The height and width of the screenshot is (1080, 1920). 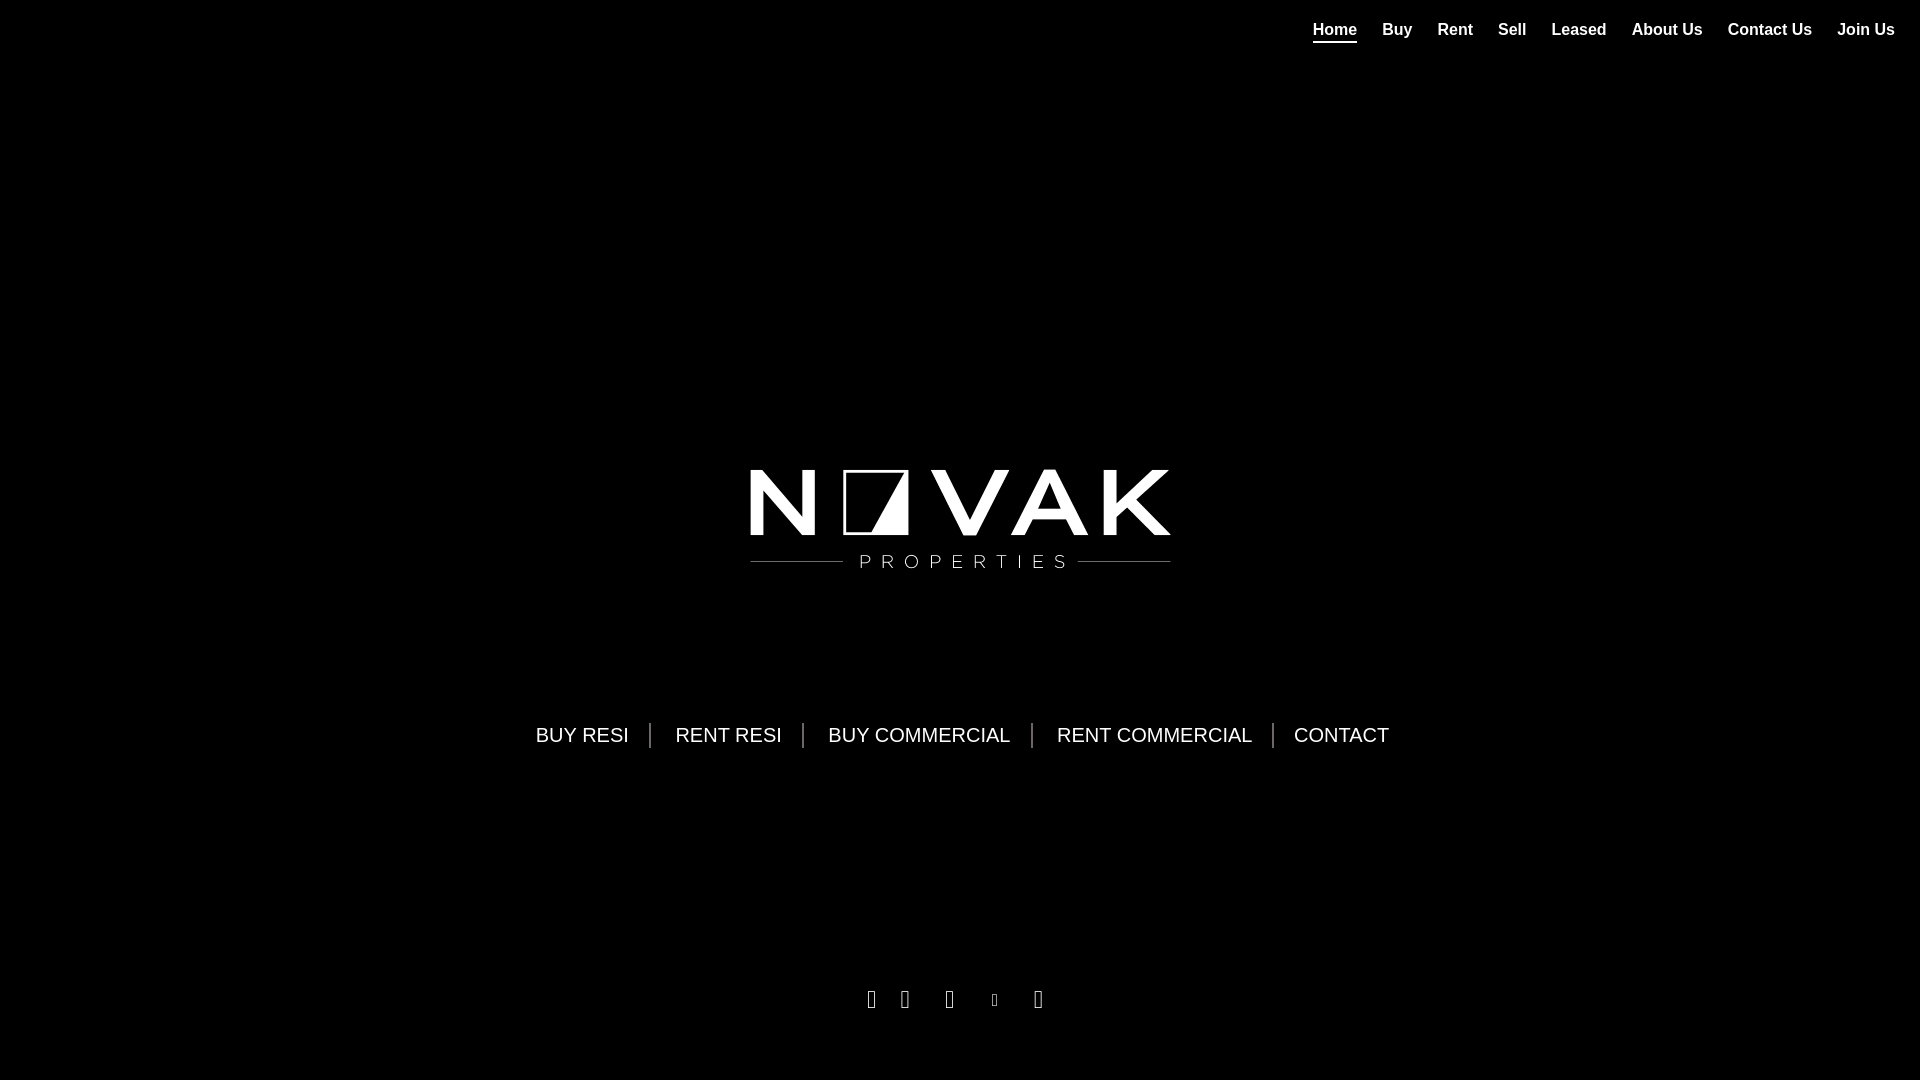 What do you see at coordinates (1155, 736) in the screenshot?
I see `RENT COMMERCIAL` at bounding box center [1155, 736].